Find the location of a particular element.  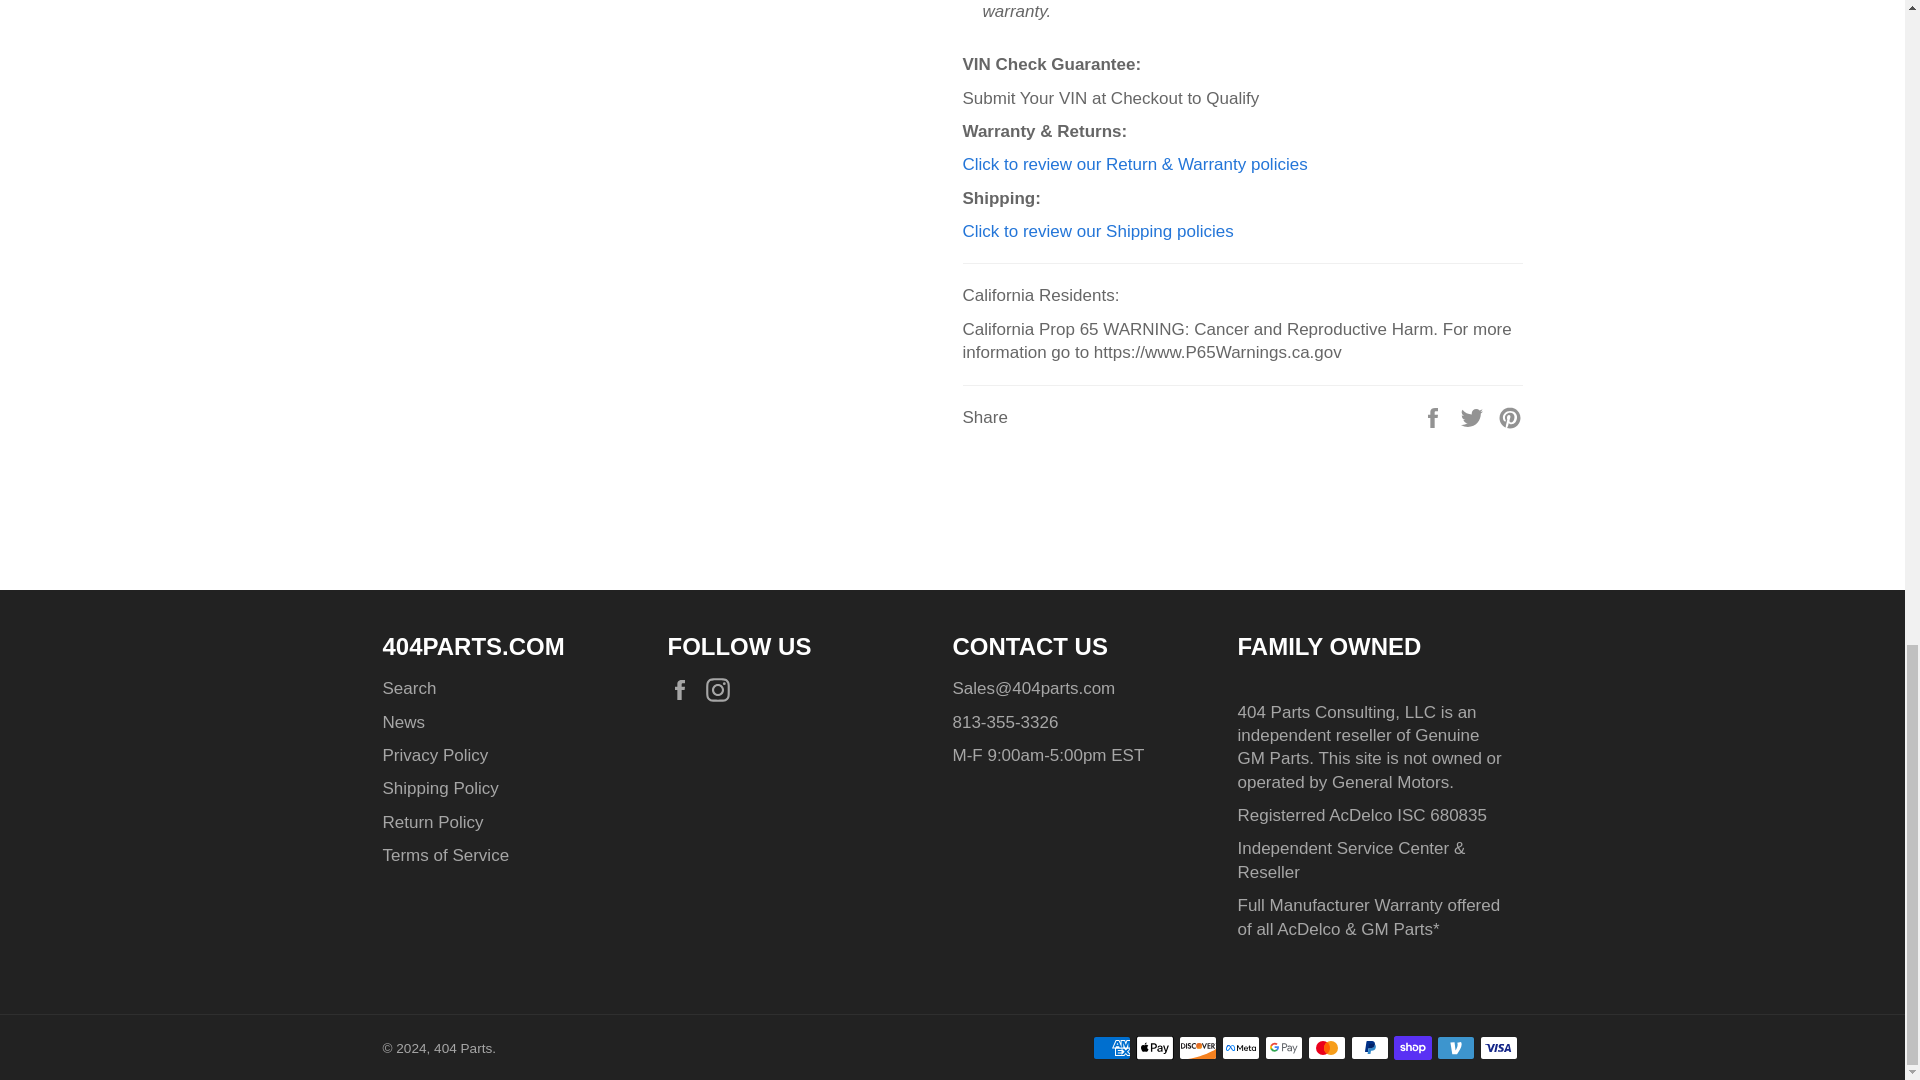

Tweet on Twitter is located at coordinates (1474, 417).